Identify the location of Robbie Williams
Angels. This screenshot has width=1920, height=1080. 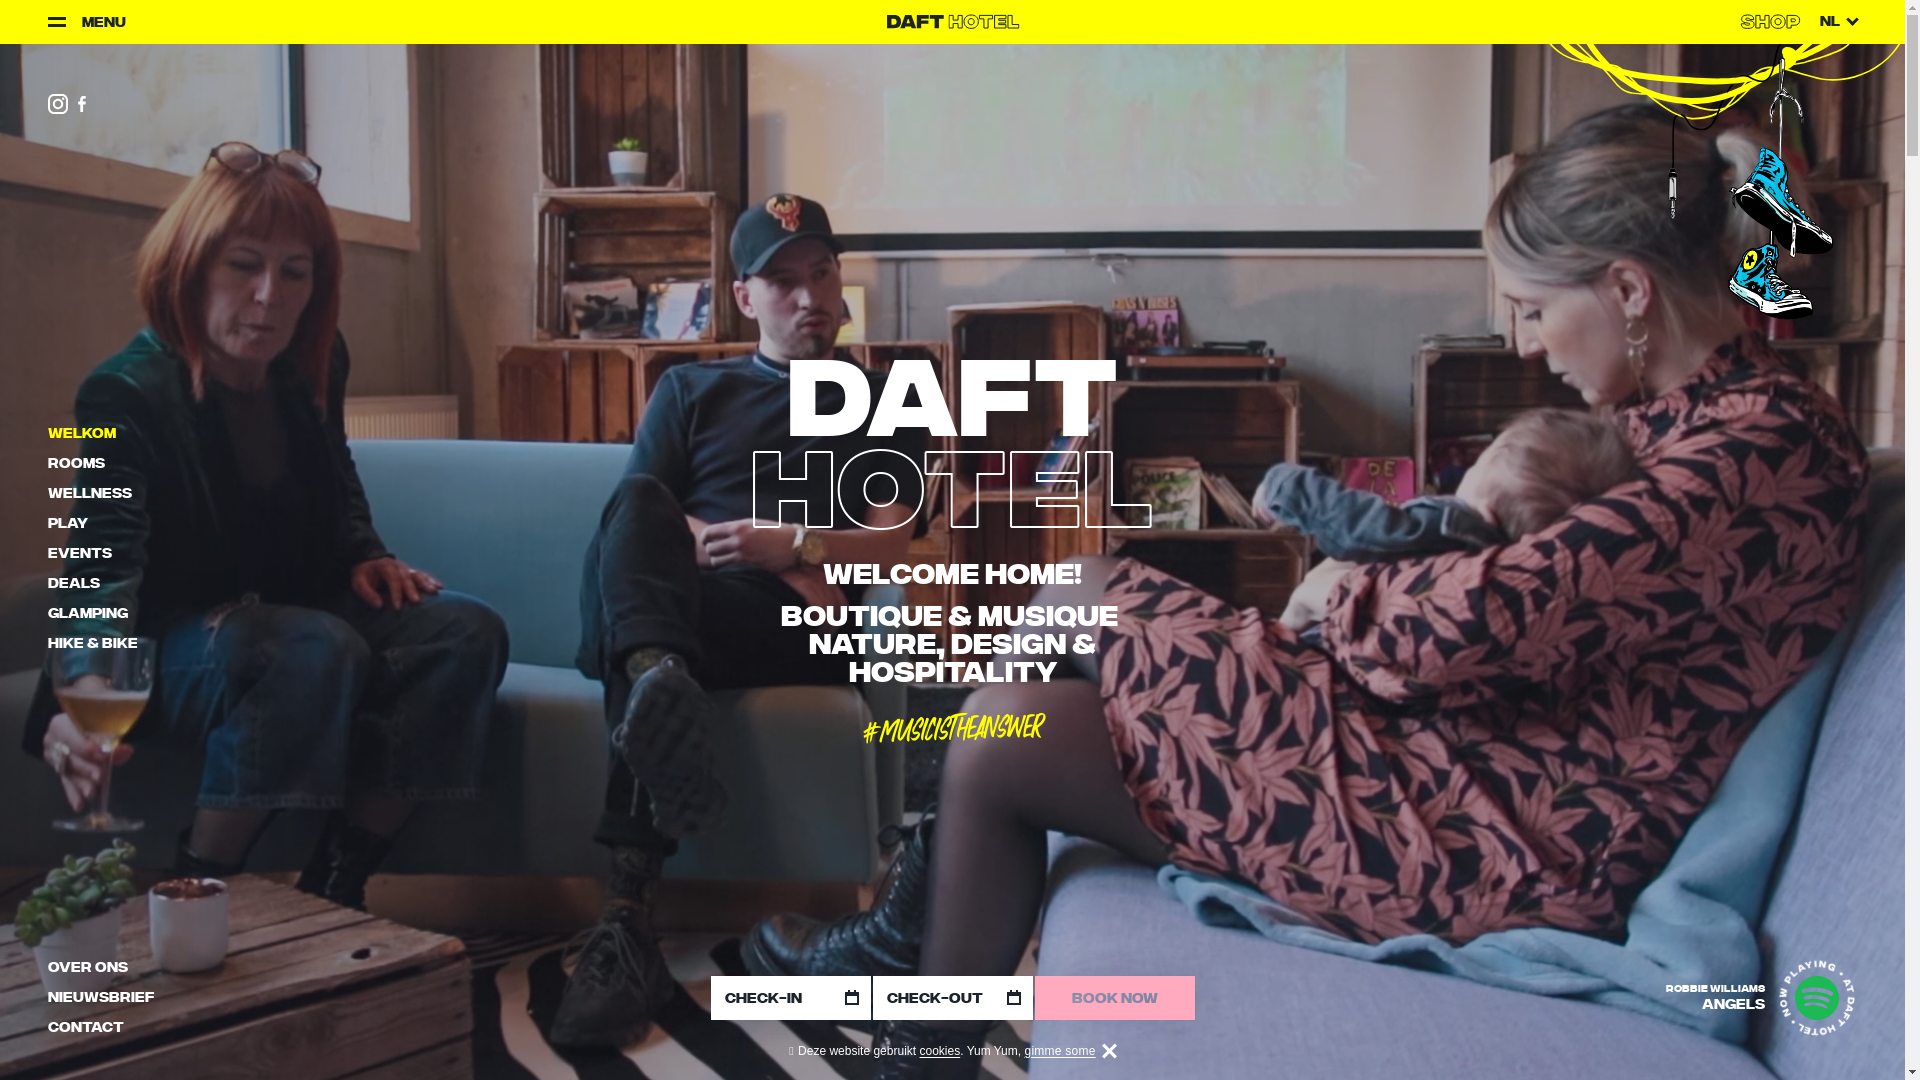
(1716, 998).